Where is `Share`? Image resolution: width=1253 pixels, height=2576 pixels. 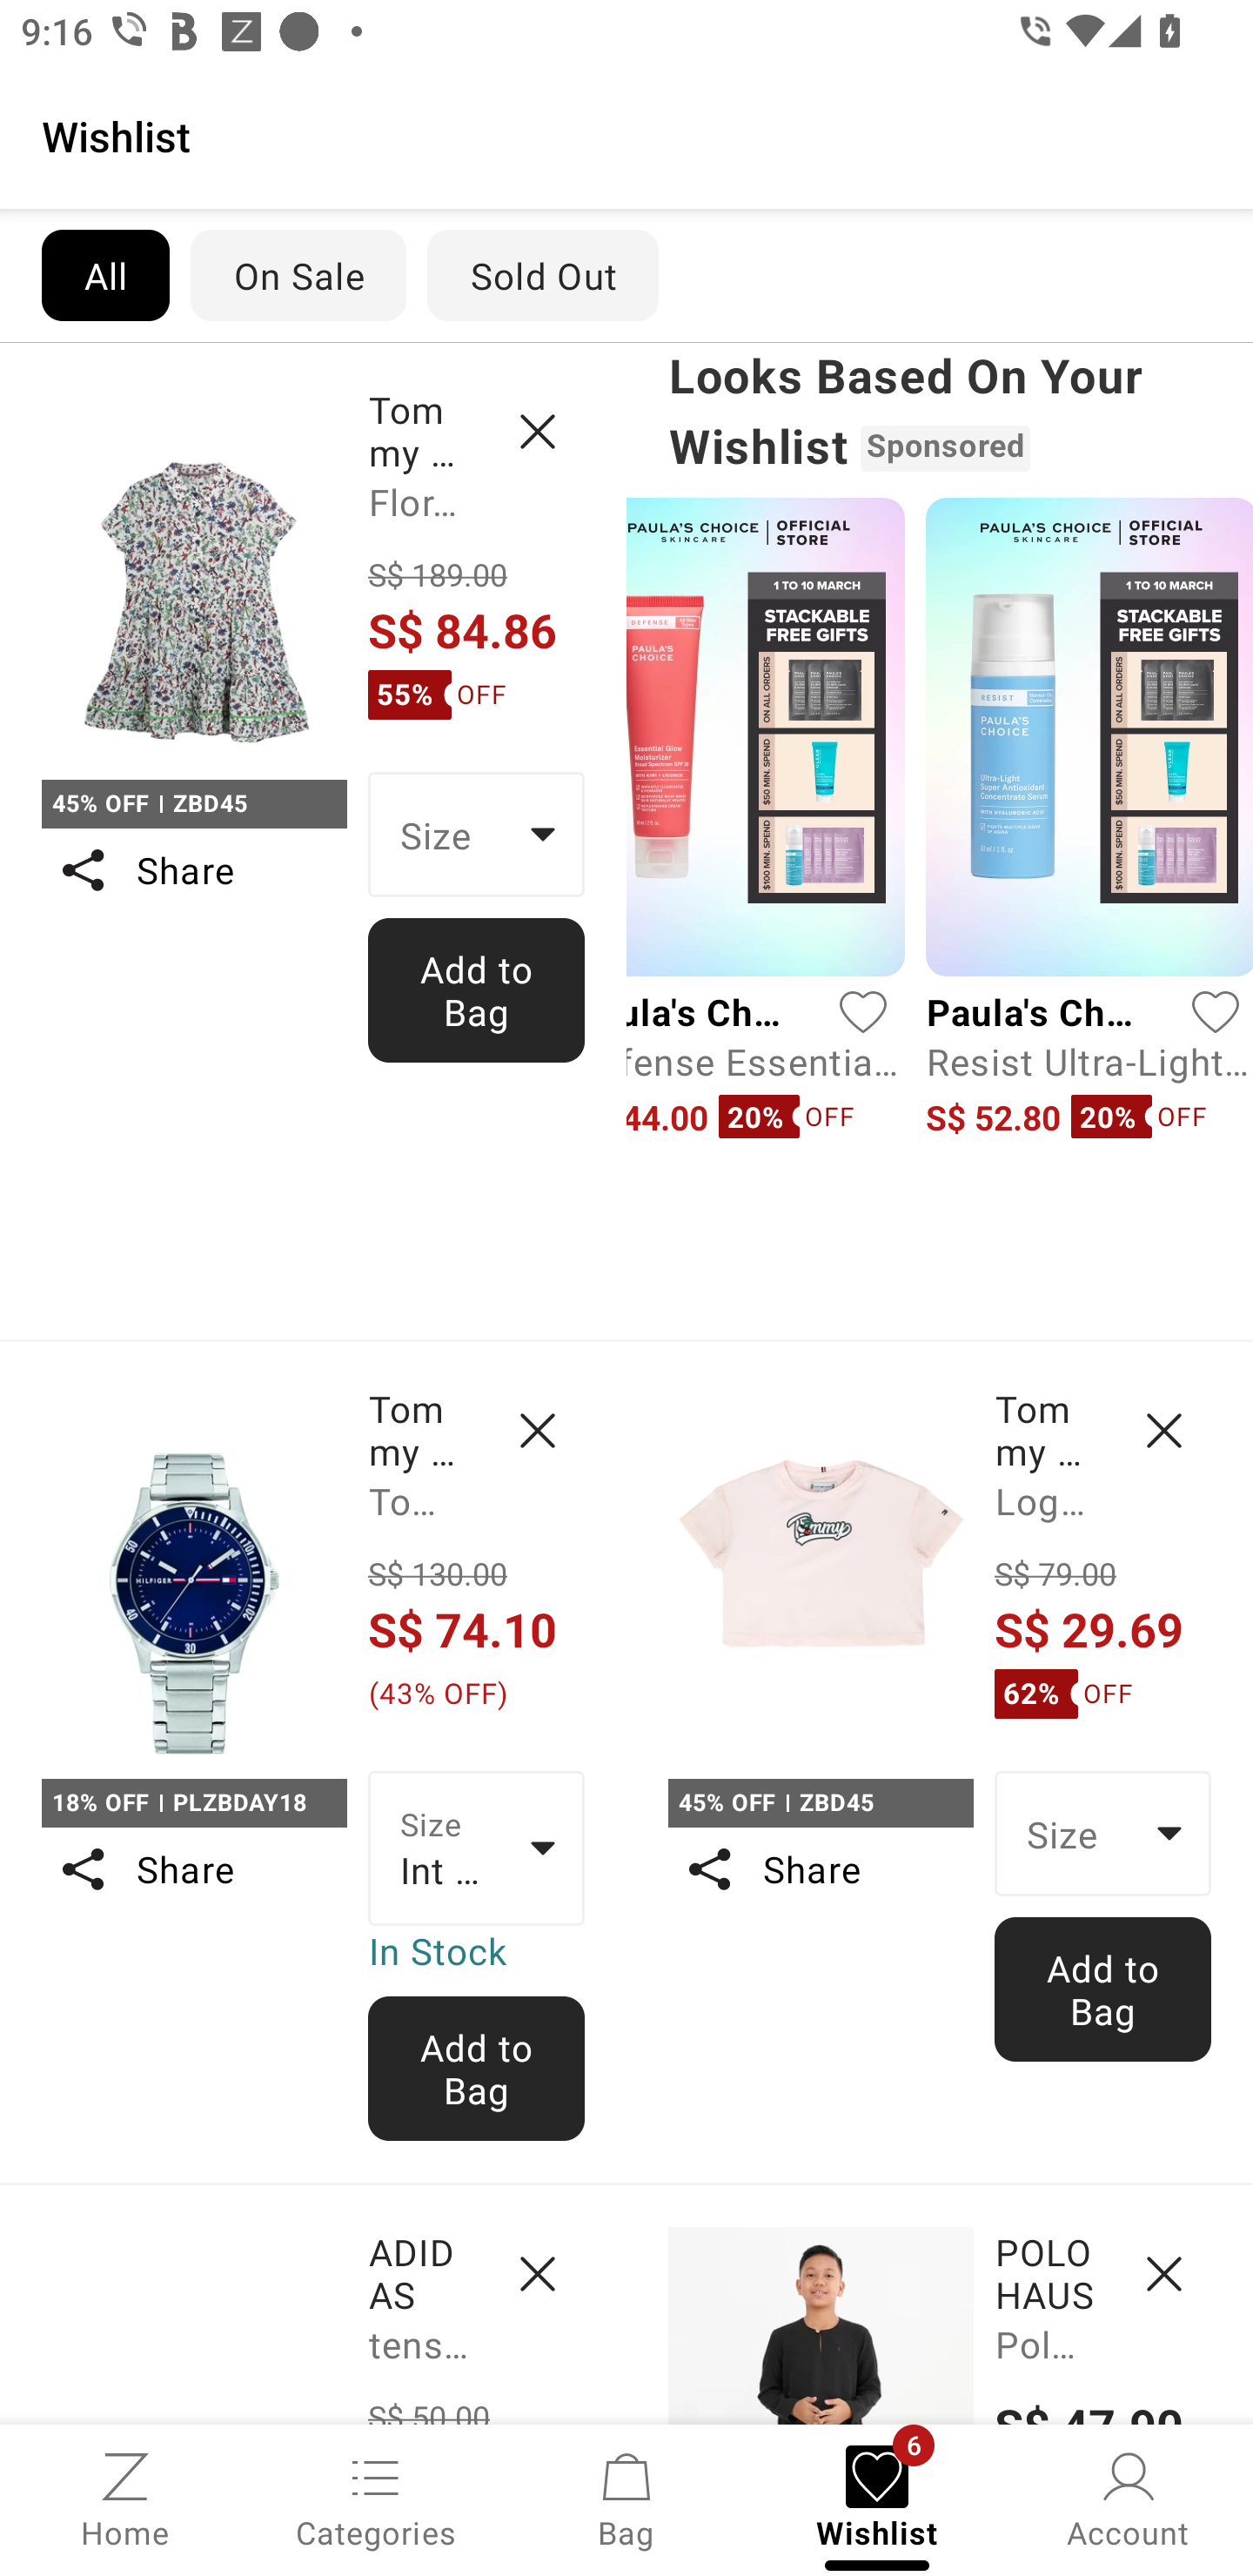 Share is located at coordinates (193, 1868).